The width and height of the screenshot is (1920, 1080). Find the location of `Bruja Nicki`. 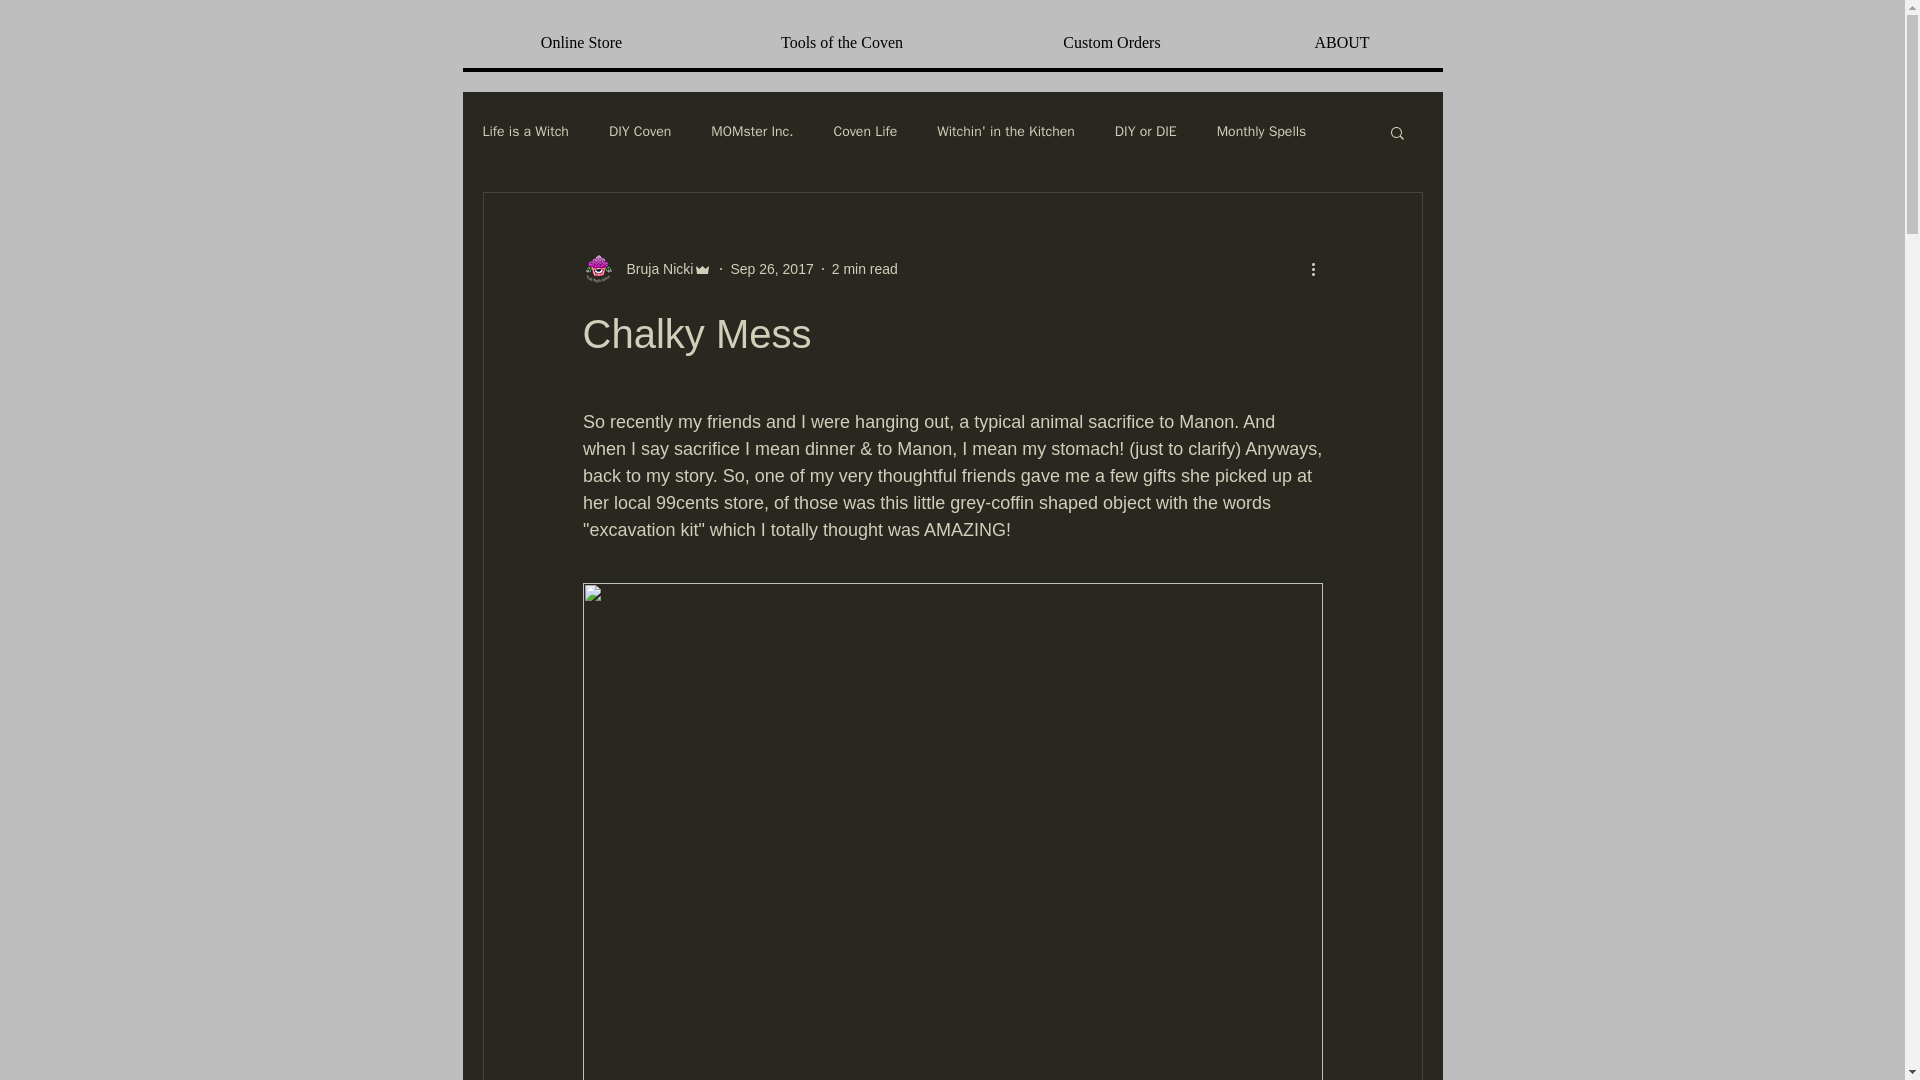

Bruja Nicki is located at coordinates (646, 268).